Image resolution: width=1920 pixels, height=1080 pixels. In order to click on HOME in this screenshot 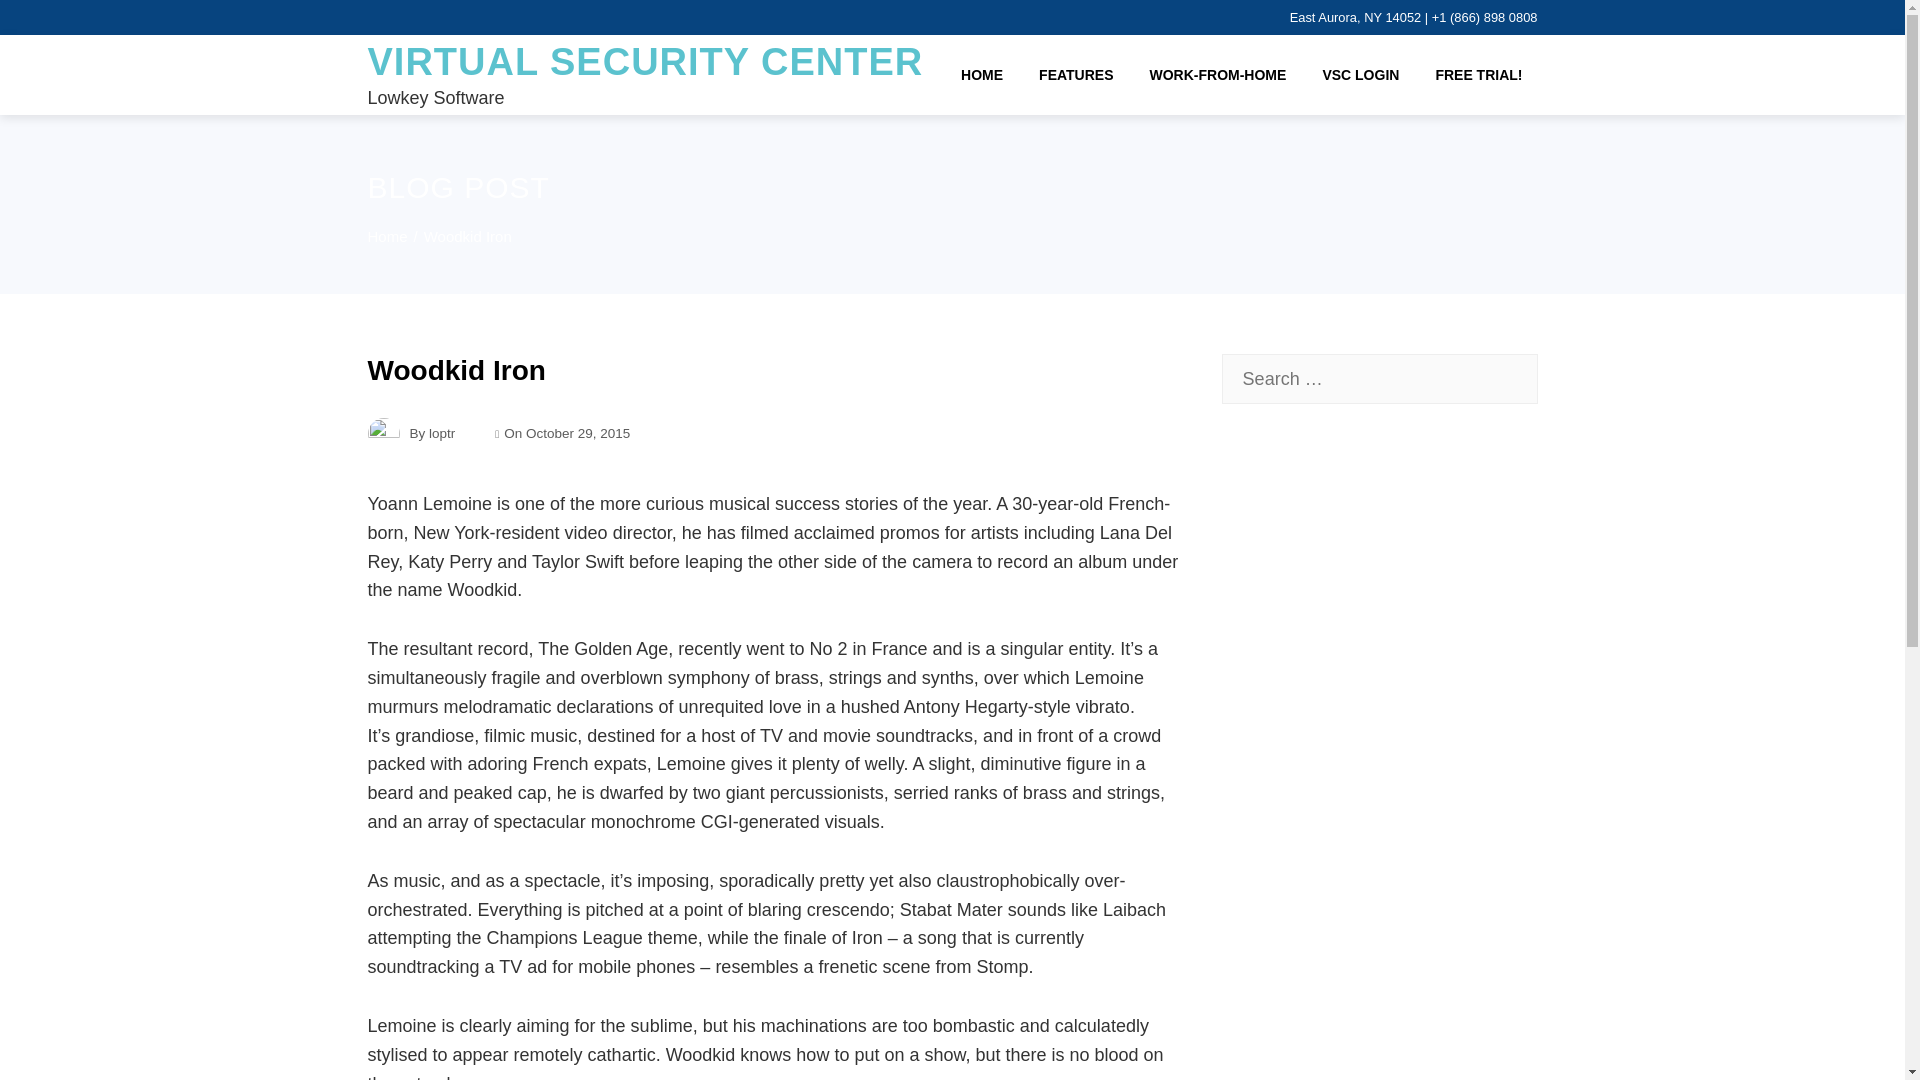, I will do `click(982, 75)`.